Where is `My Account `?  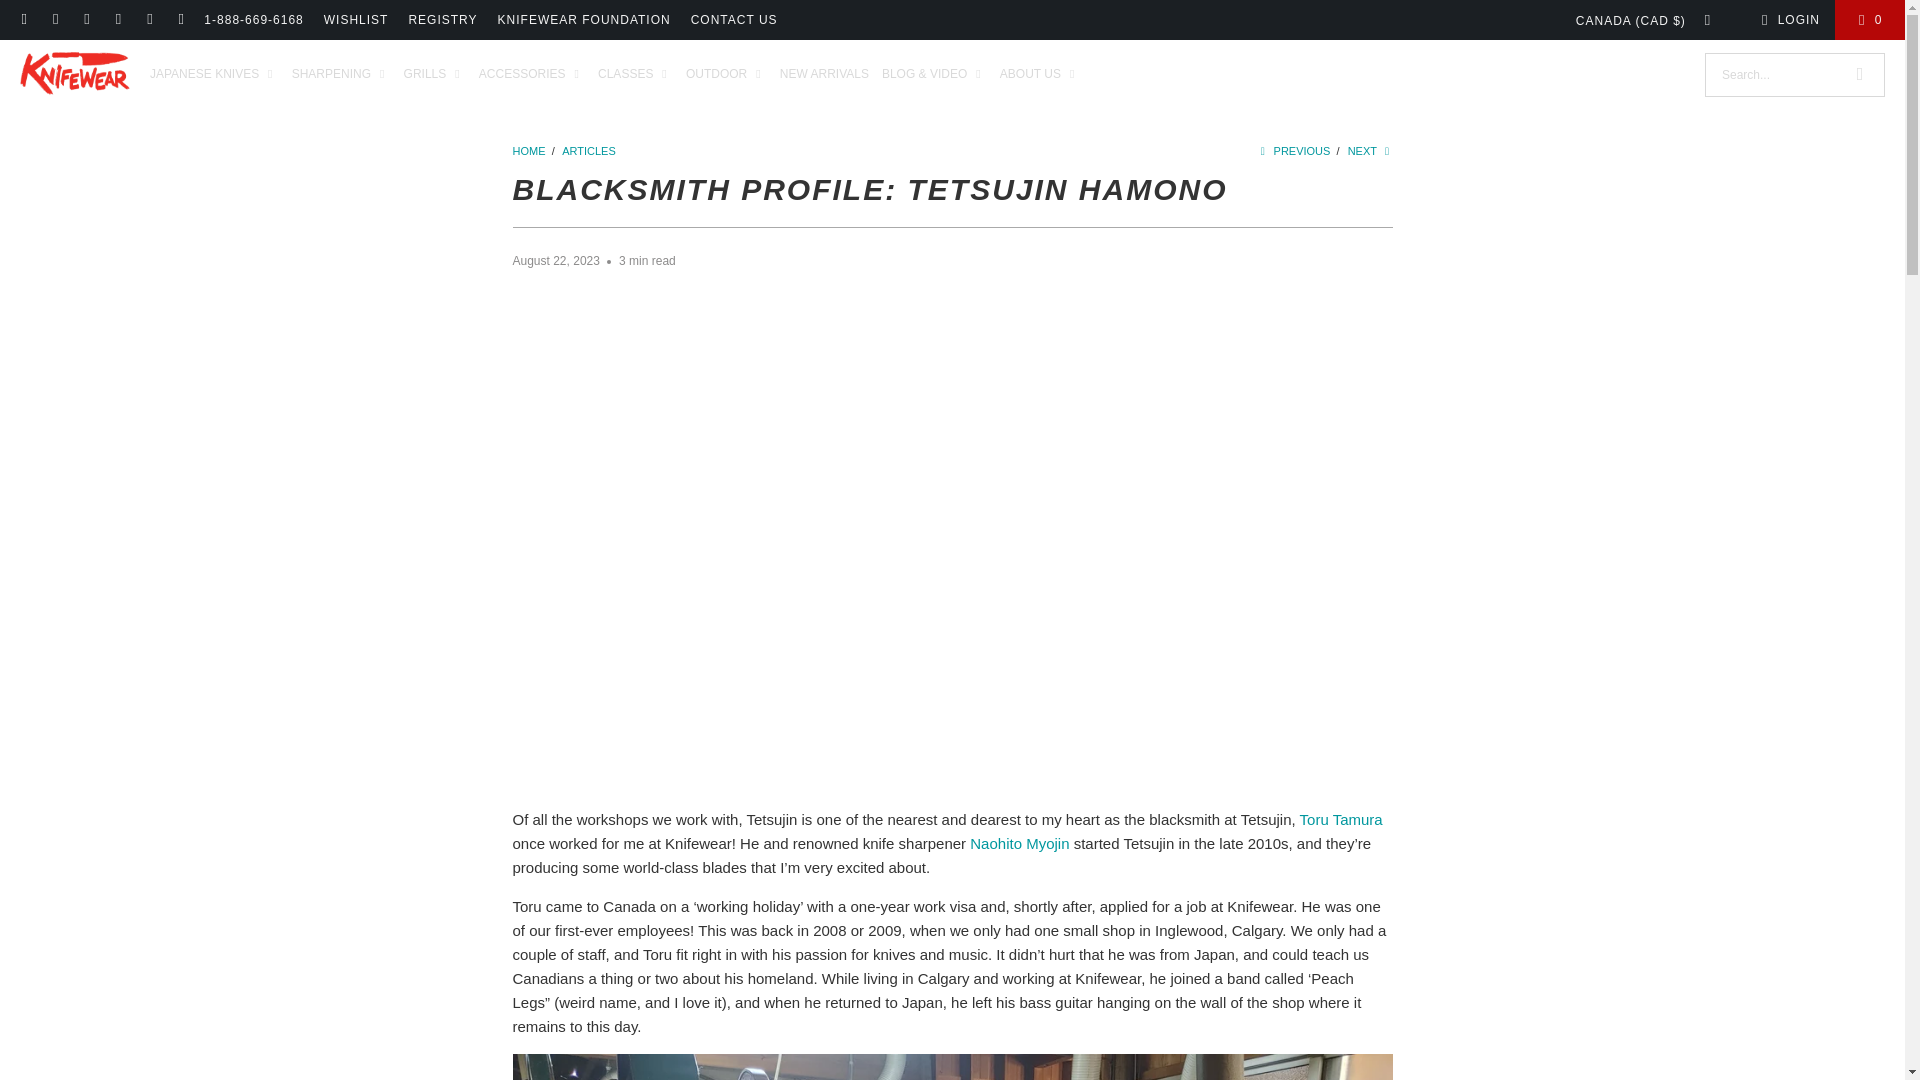 My Account  is located at coordinates (1787, 20).